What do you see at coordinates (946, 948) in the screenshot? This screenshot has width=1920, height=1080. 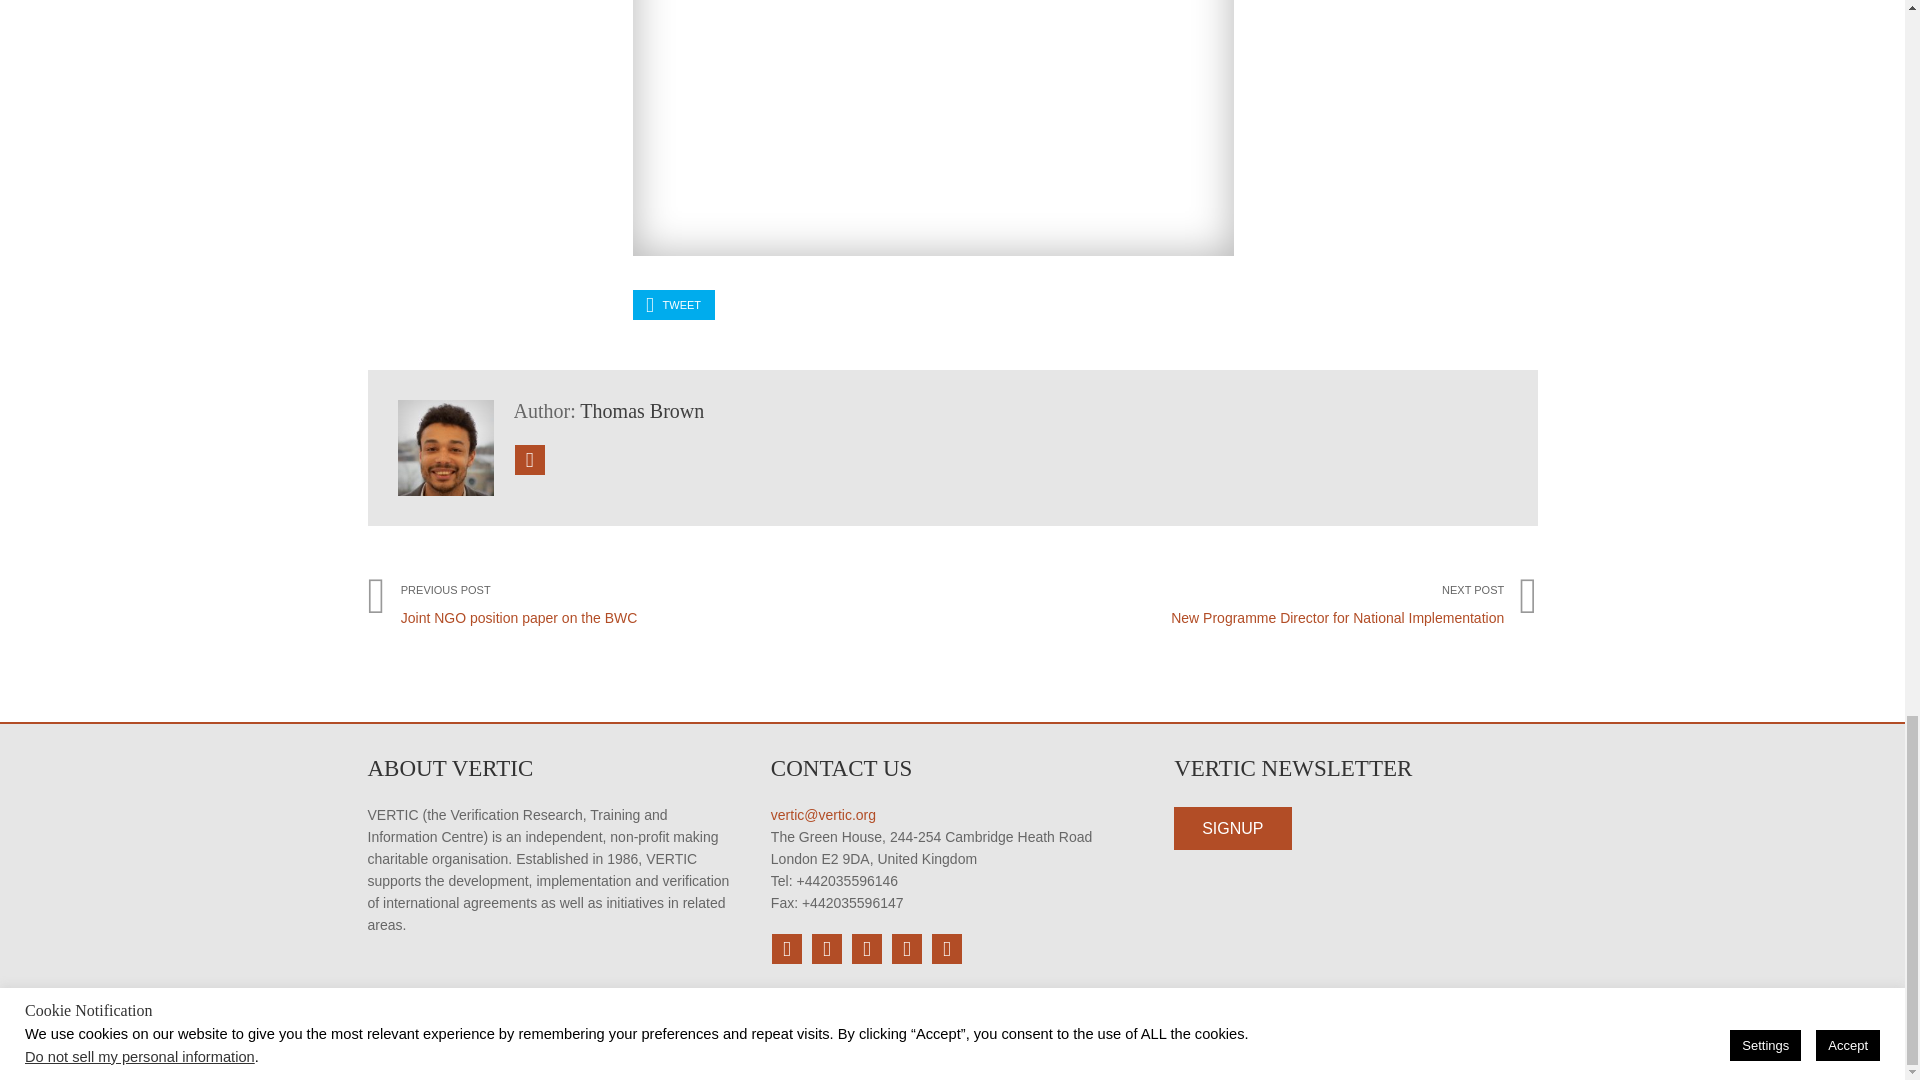 I see `email` at bounding box center [946, 948].